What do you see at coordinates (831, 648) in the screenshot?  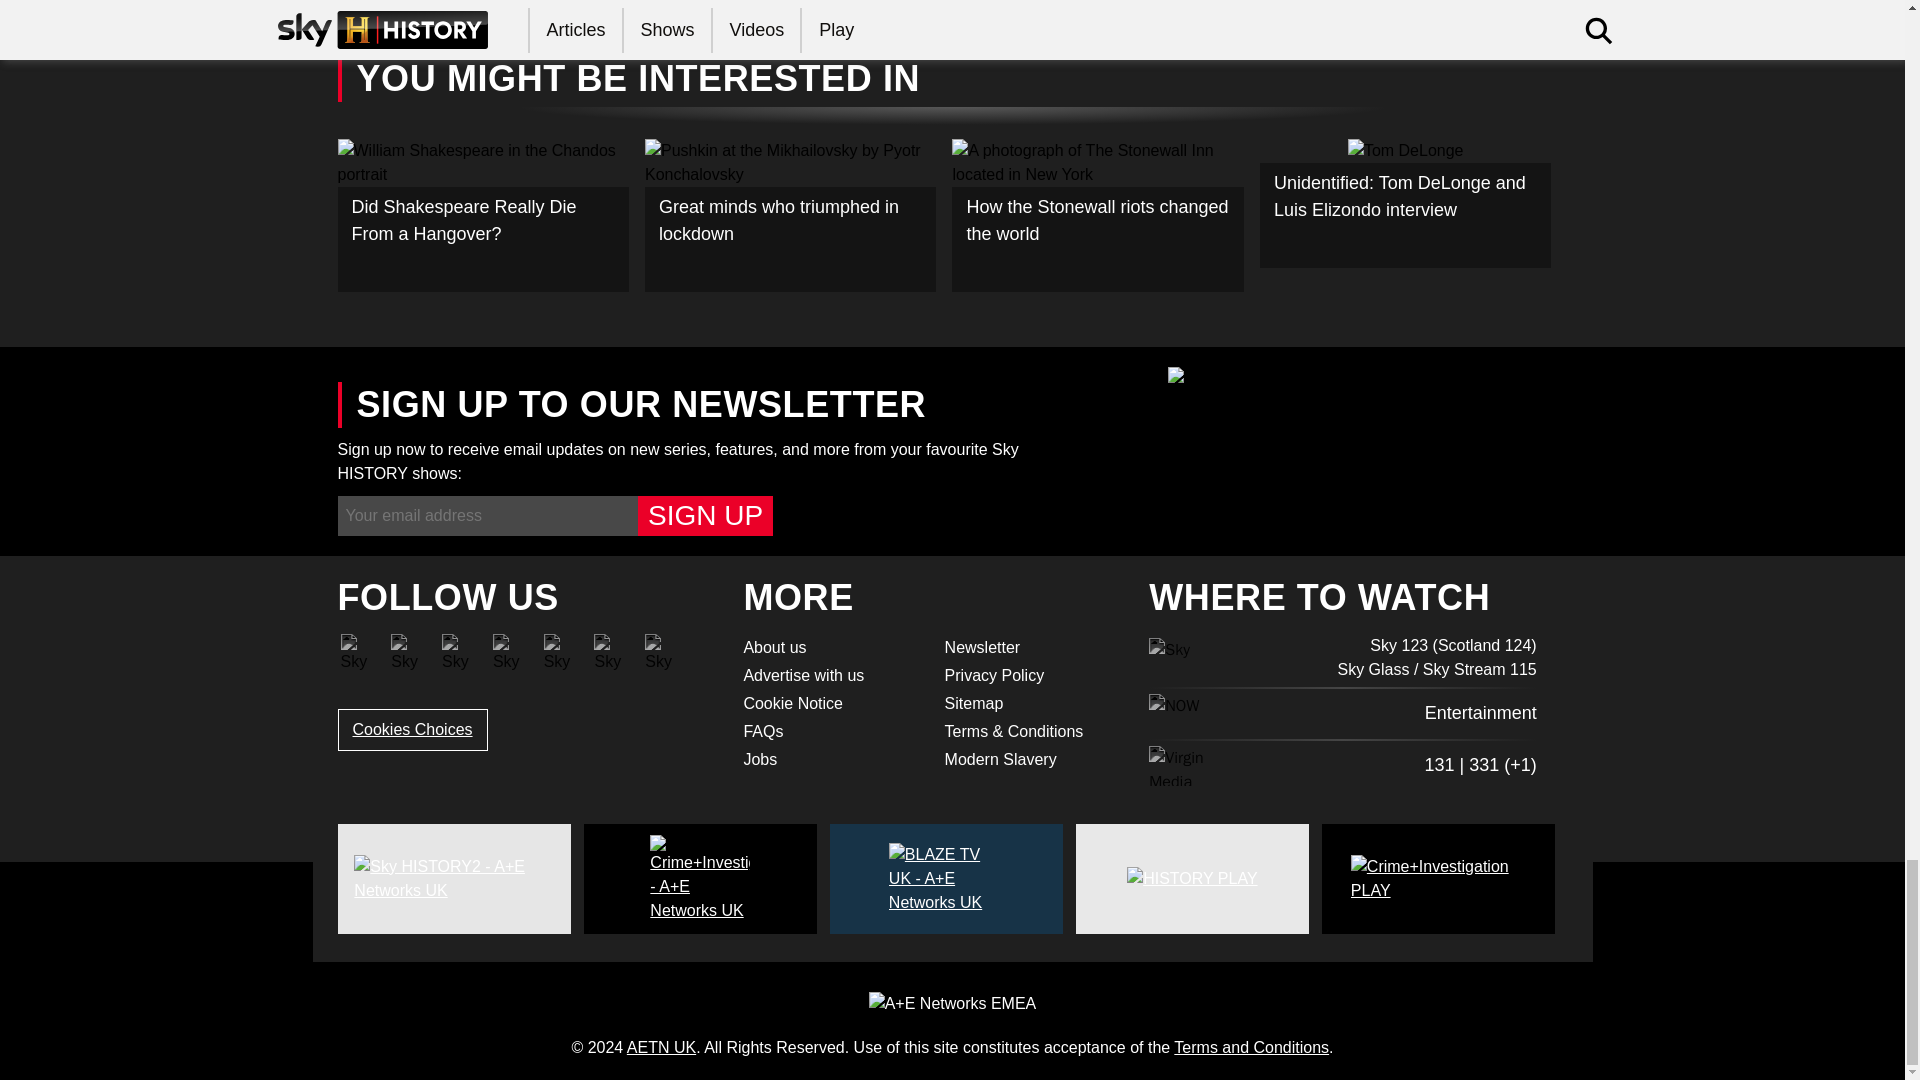 I see `About us` at bounding box center [831, 648].